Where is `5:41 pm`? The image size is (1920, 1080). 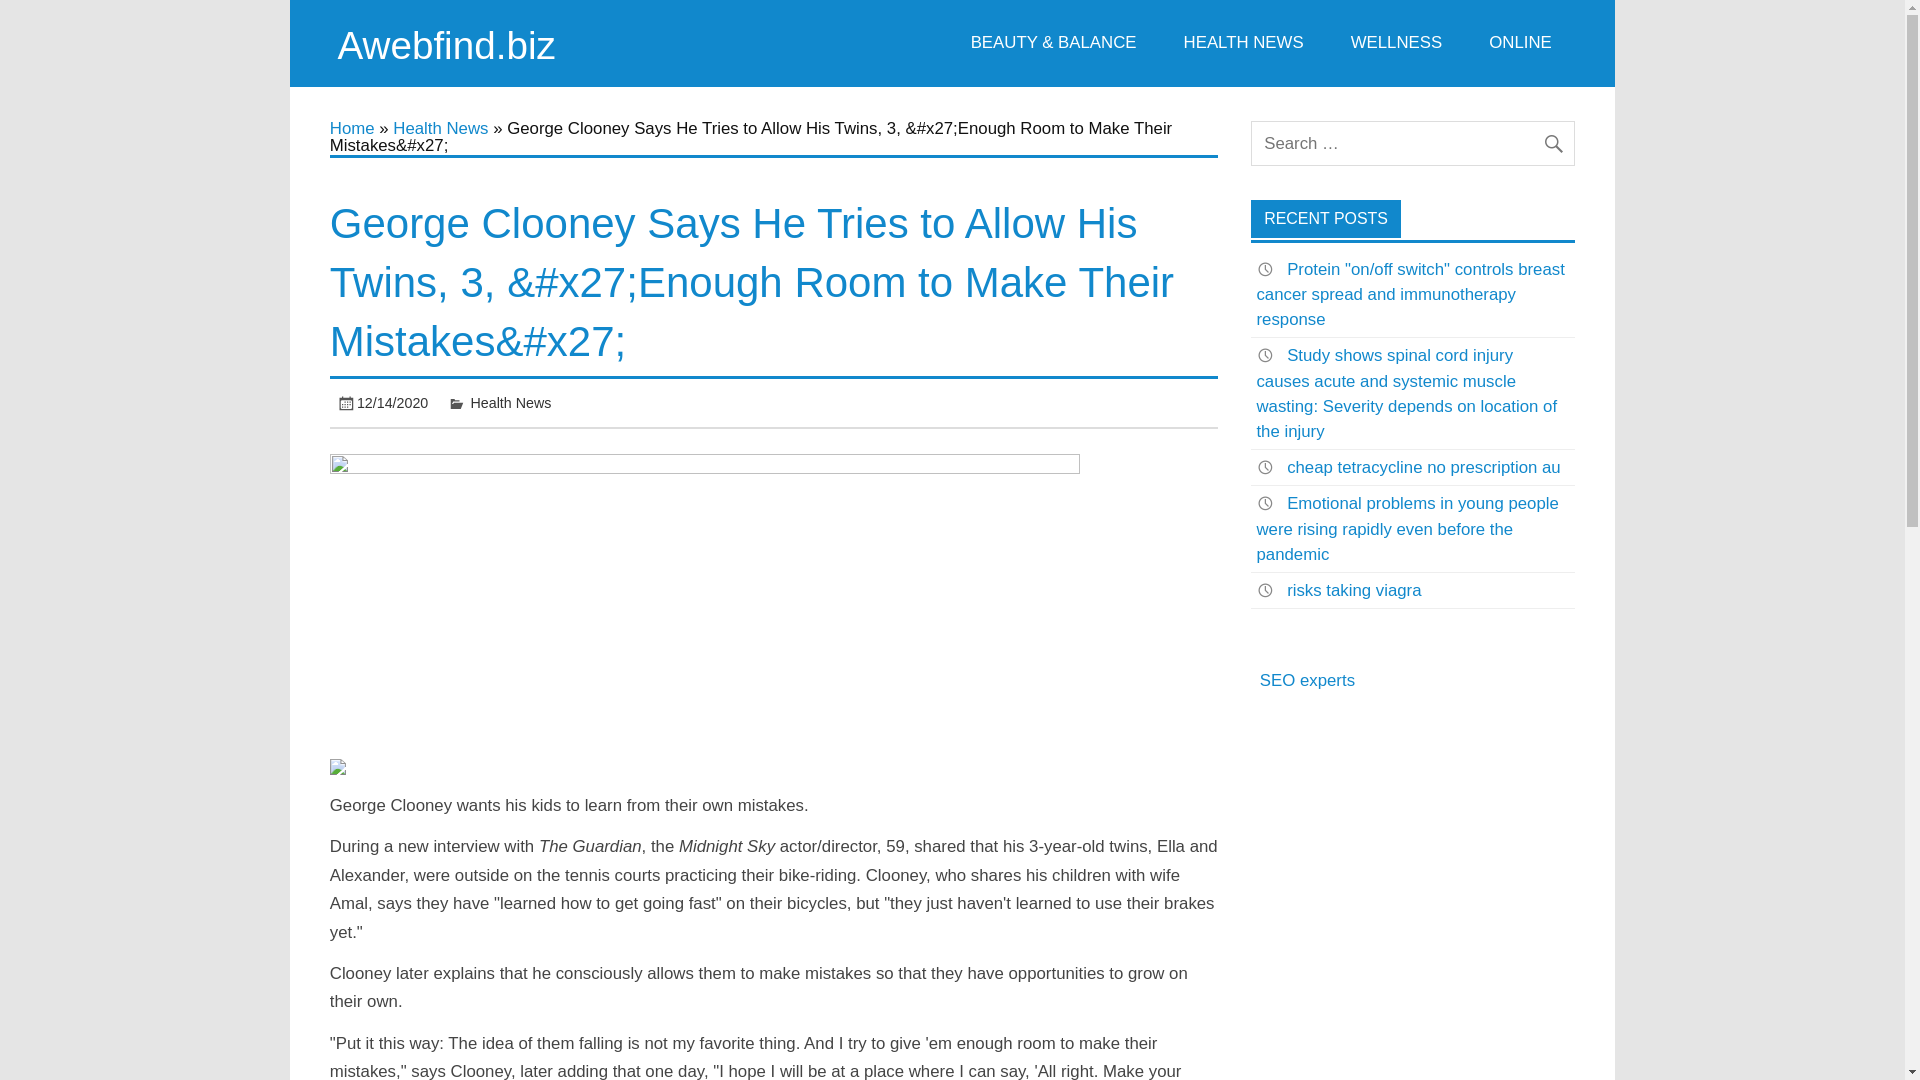
5:41 pm is located at coordinates (392, 403).